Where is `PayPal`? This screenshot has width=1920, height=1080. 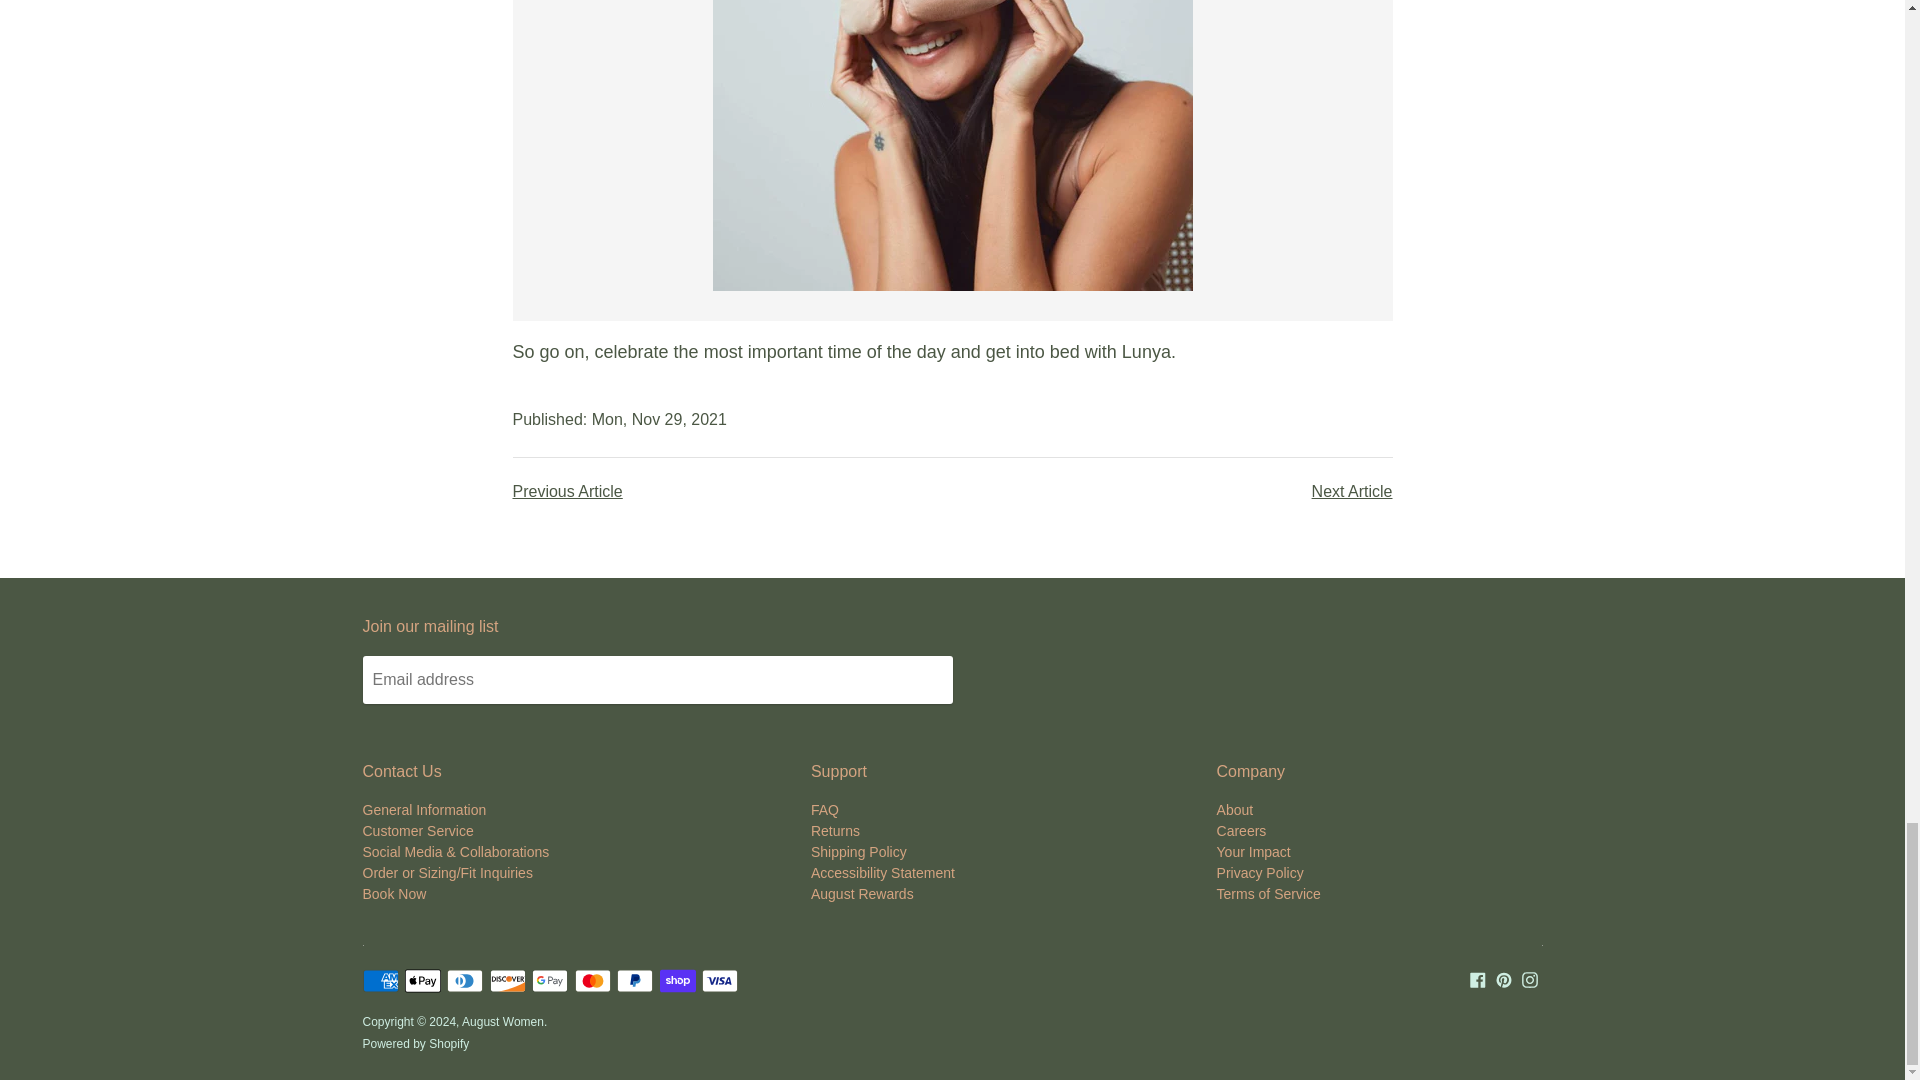 PayPal is located at coordinates (634, 980).